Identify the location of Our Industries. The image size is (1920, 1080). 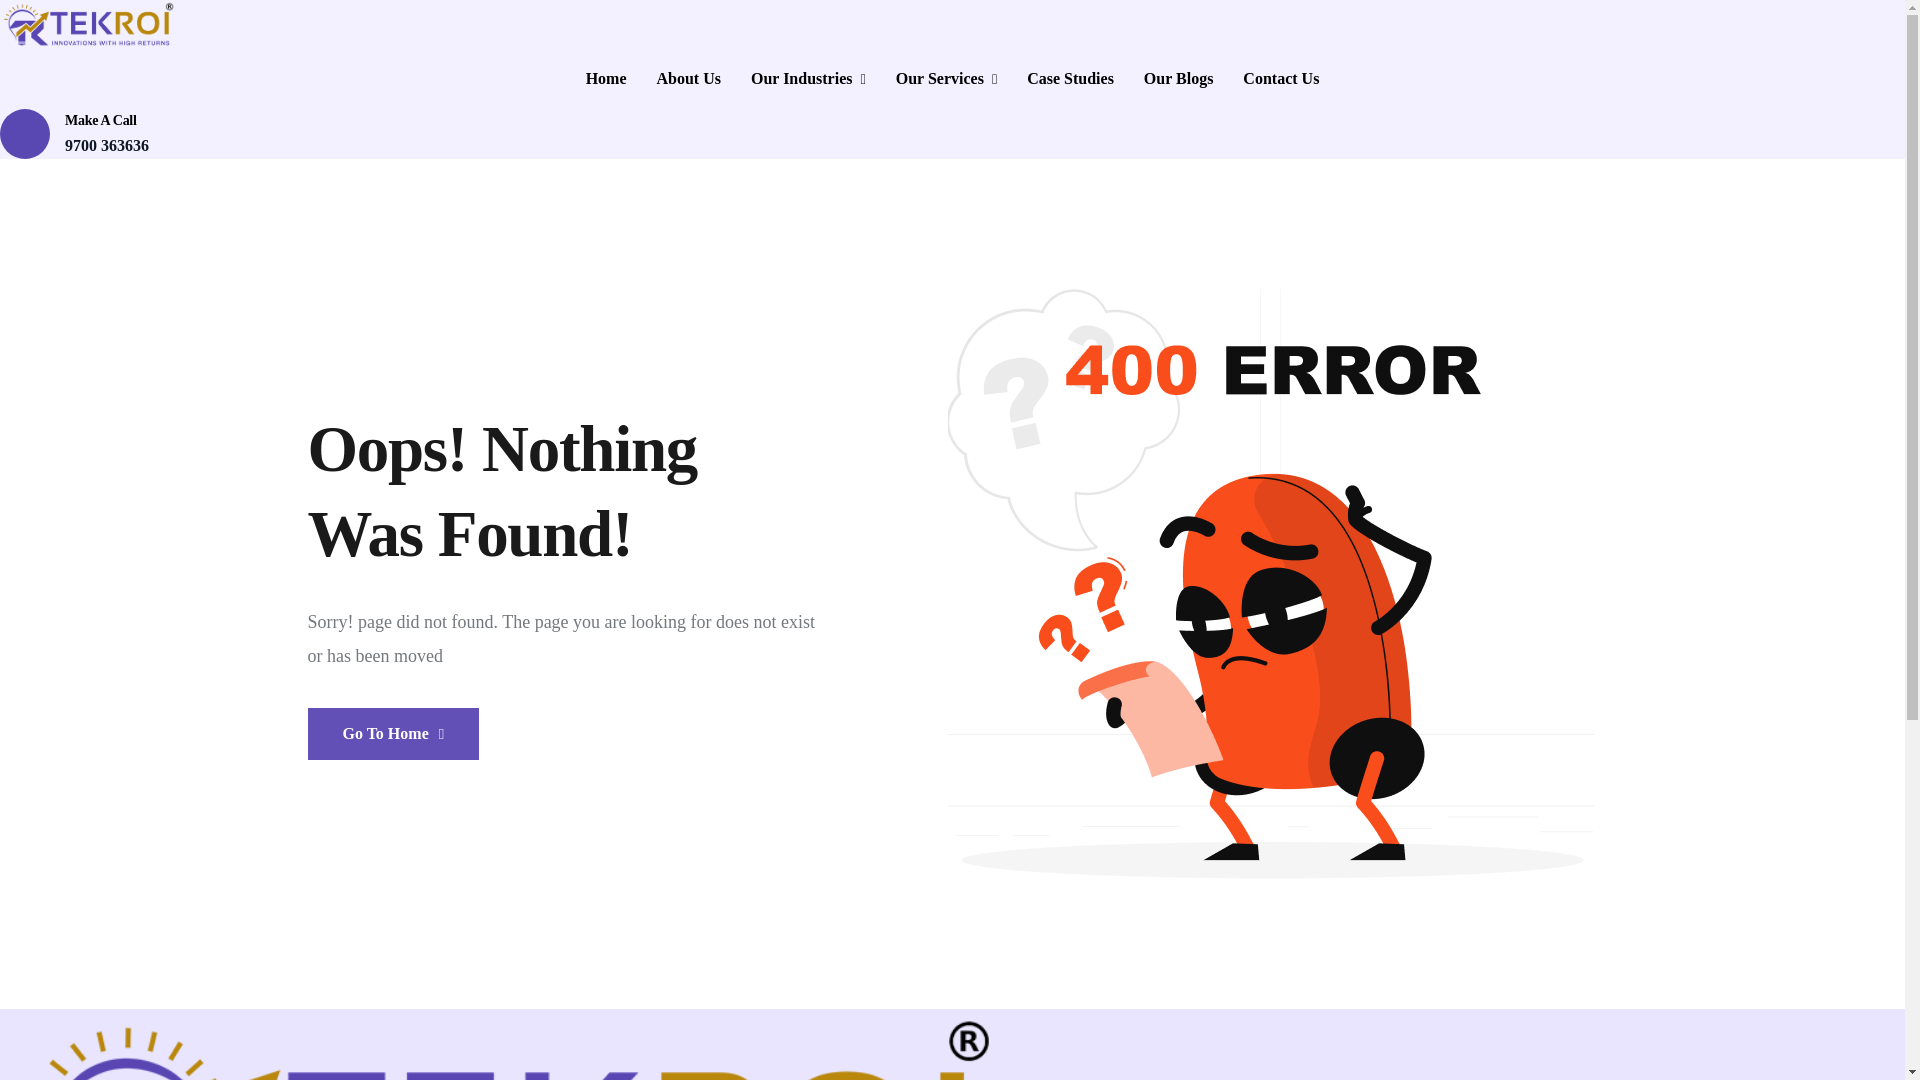
(808, 78).